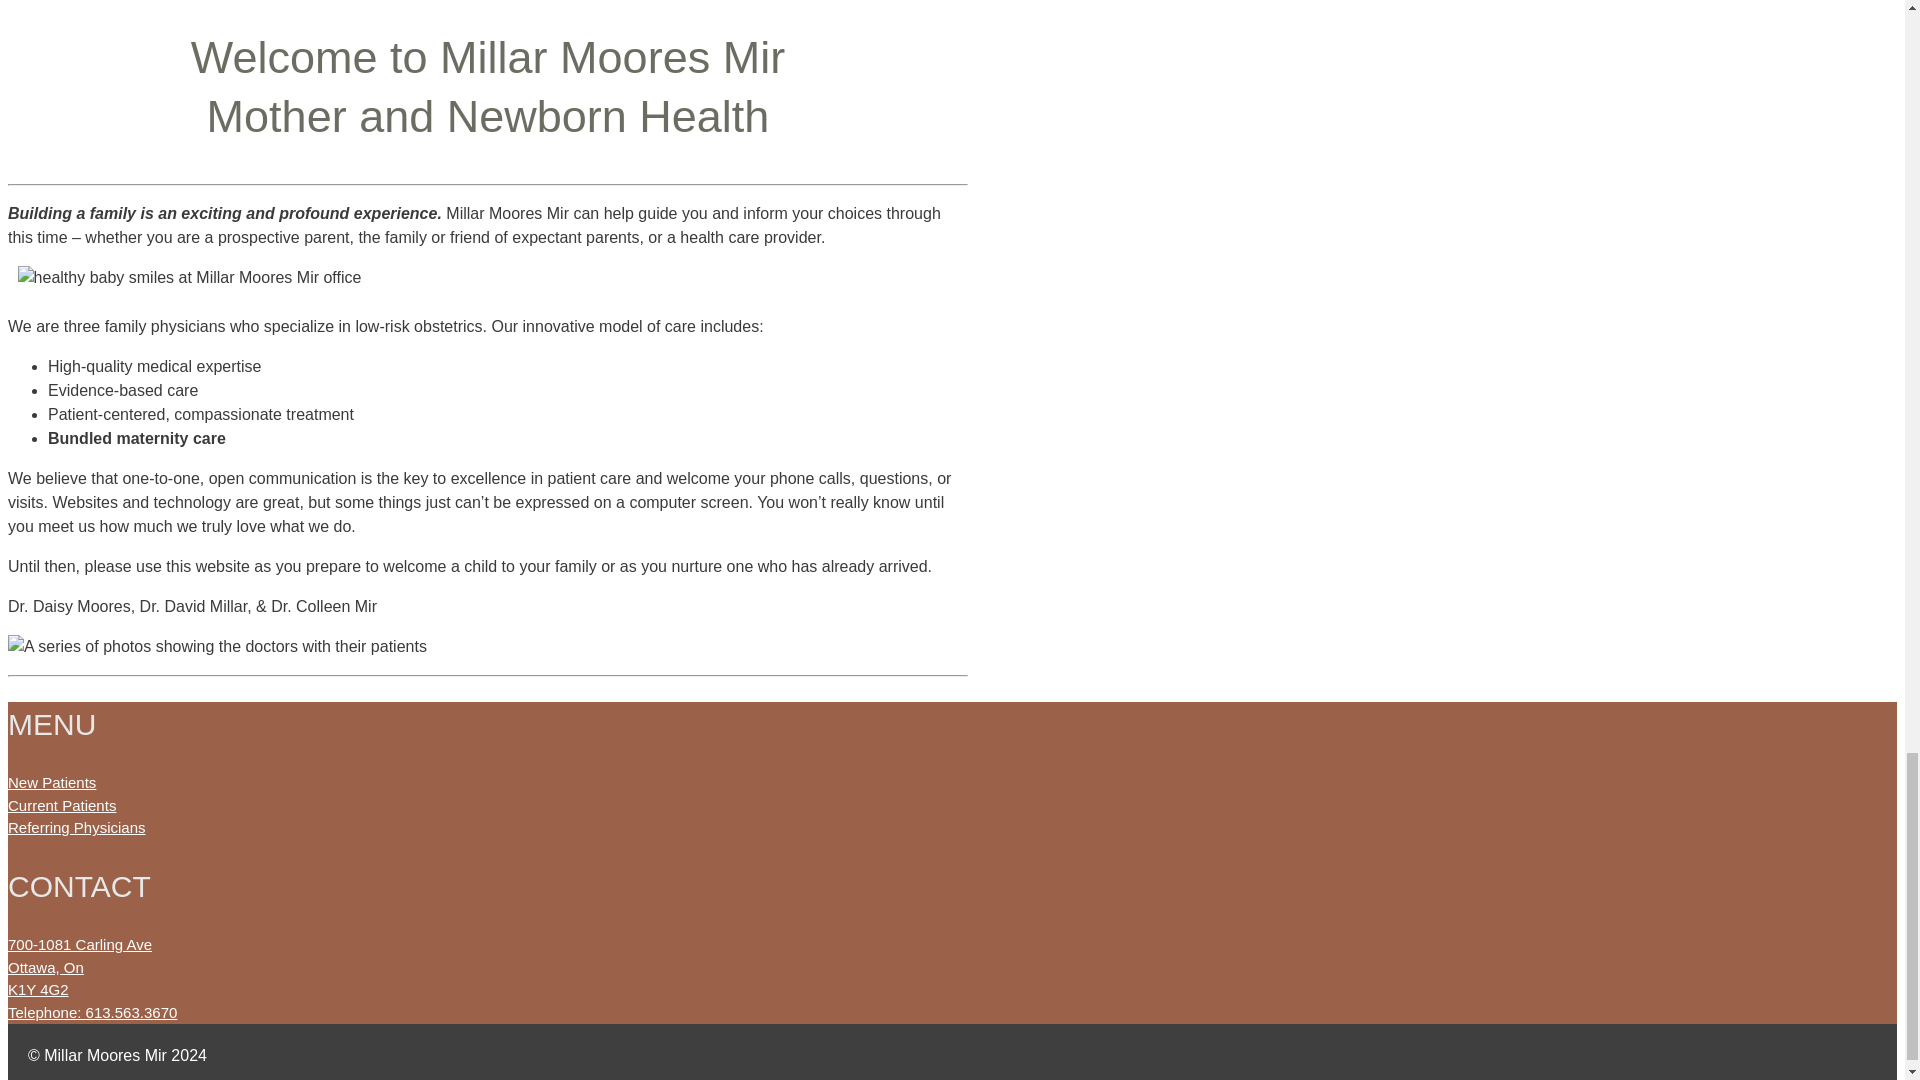  I want to click on K1Y 4G2, so click(38, 988).